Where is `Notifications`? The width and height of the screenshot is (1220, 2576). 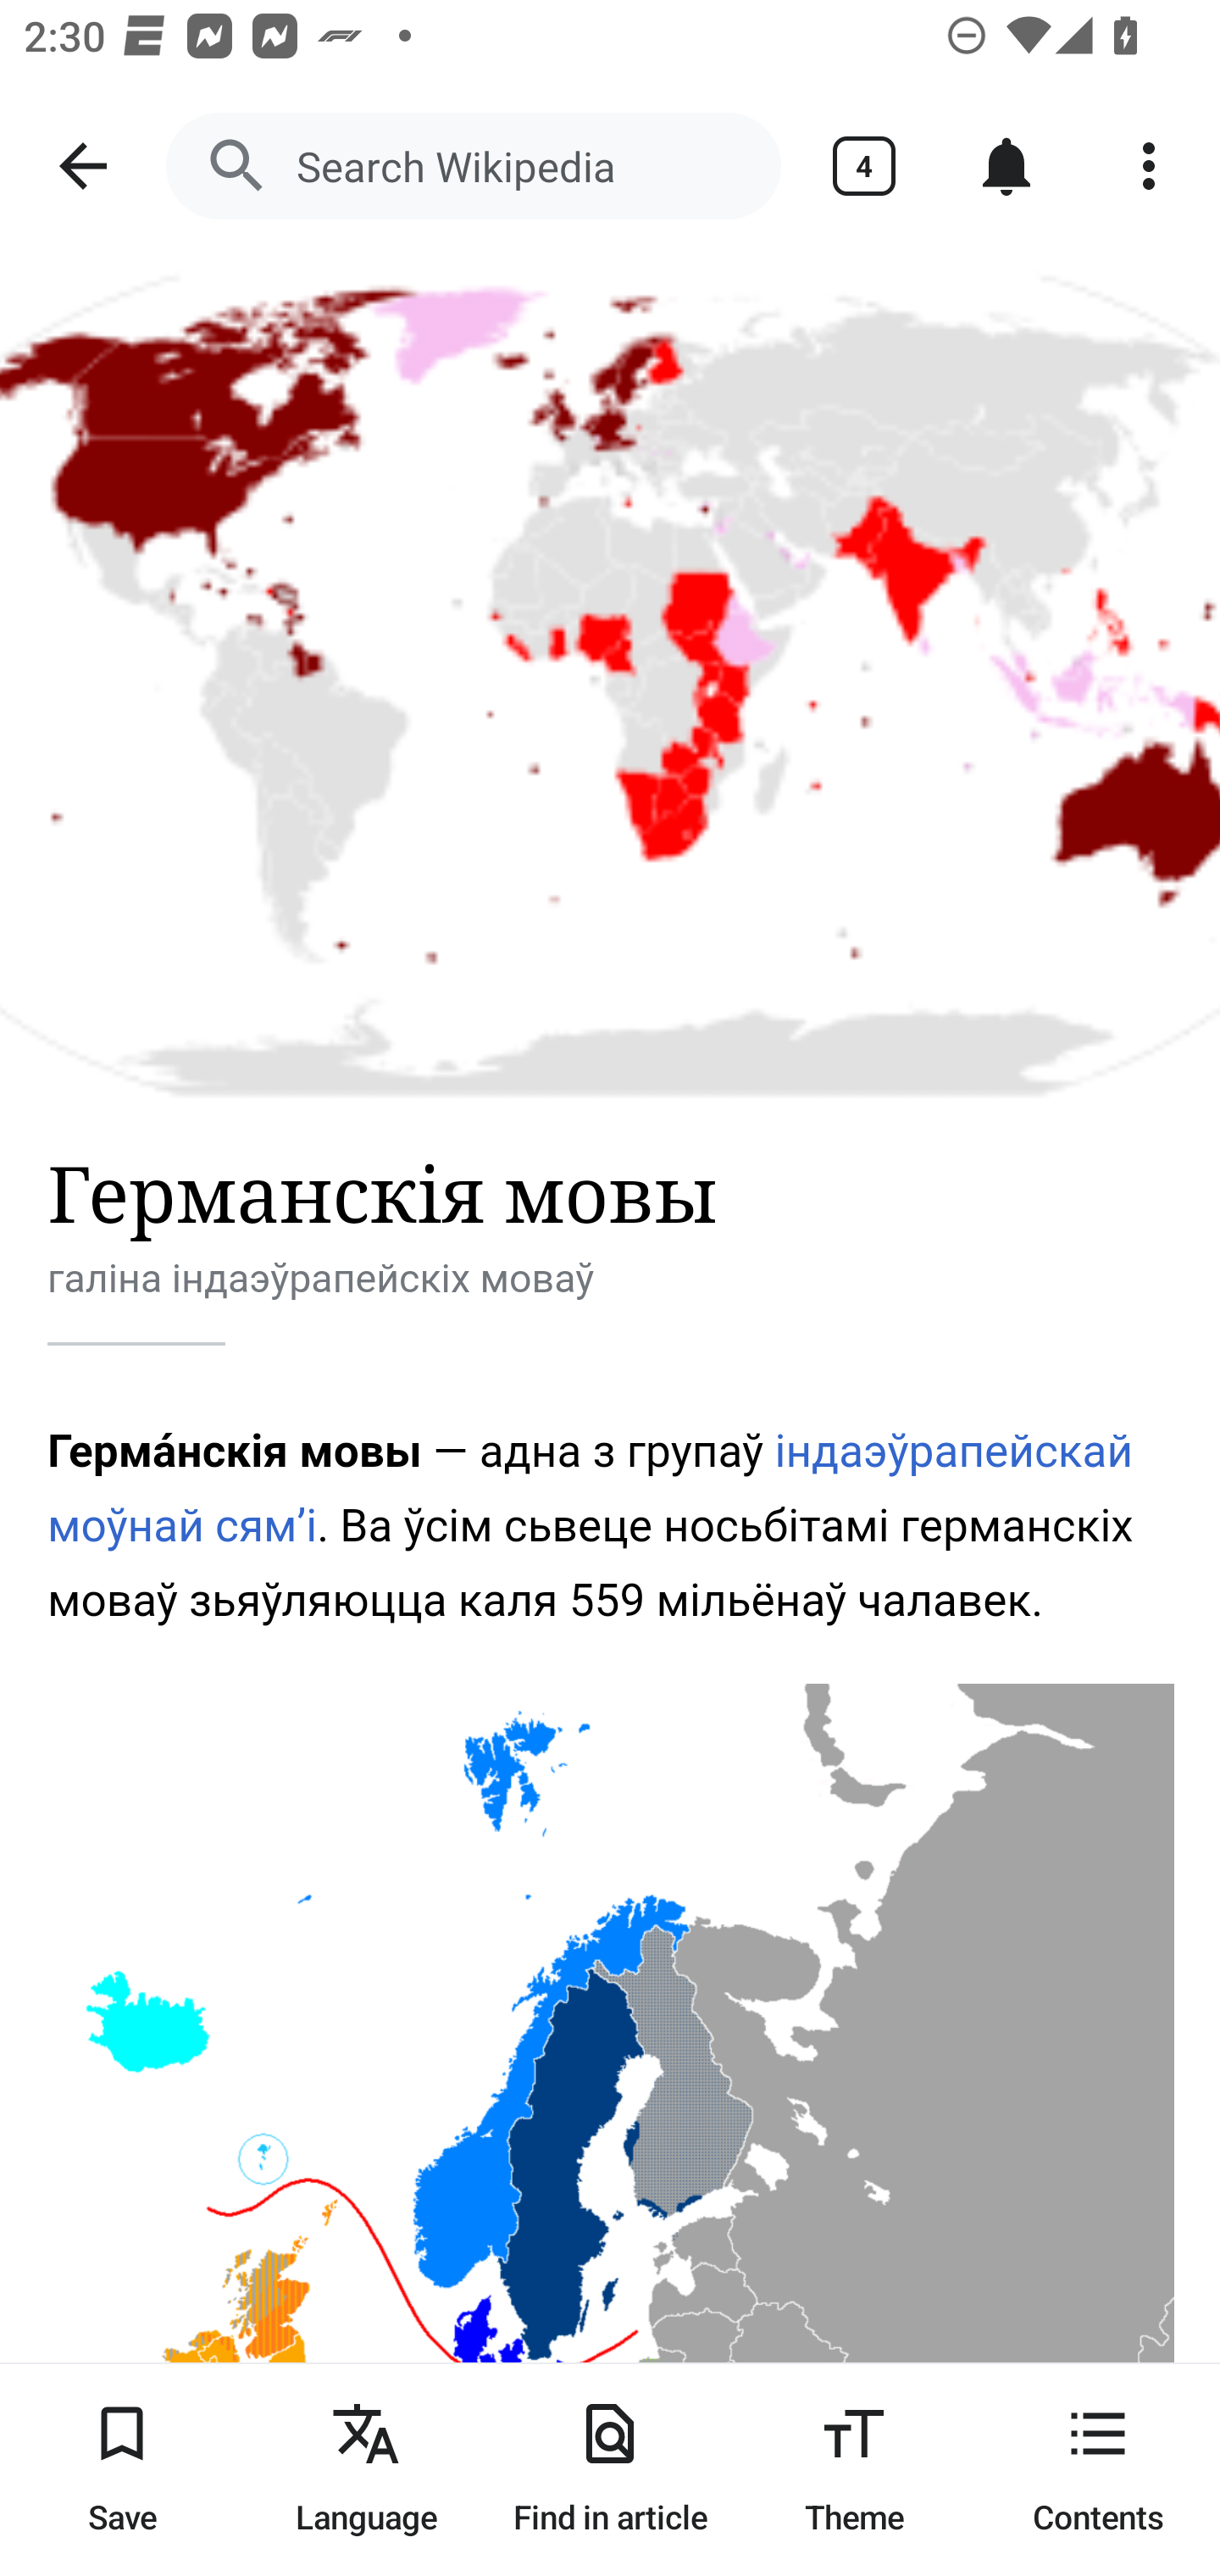
Notifications is located at coordinates (1006, 166).